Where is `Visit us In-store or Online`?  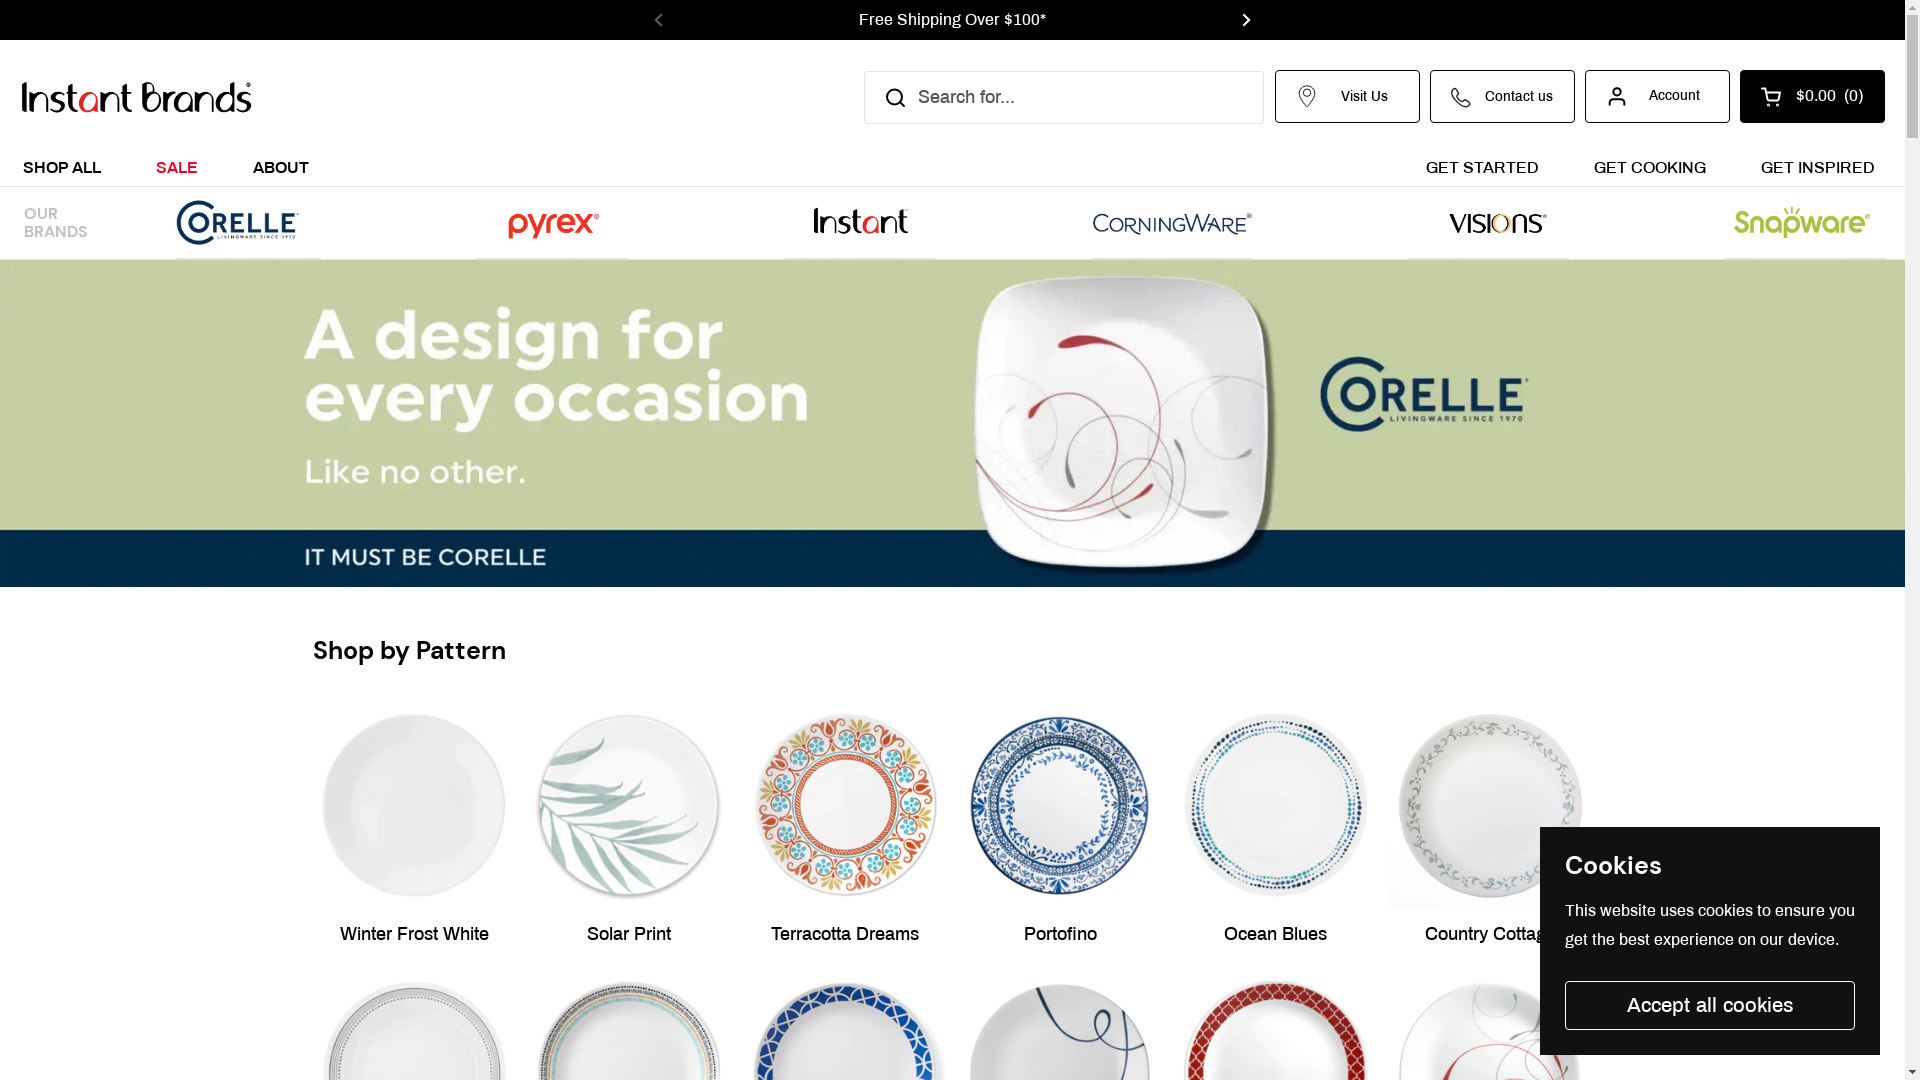 Visit us In-store or Online is located at coordinates (1541, 20).